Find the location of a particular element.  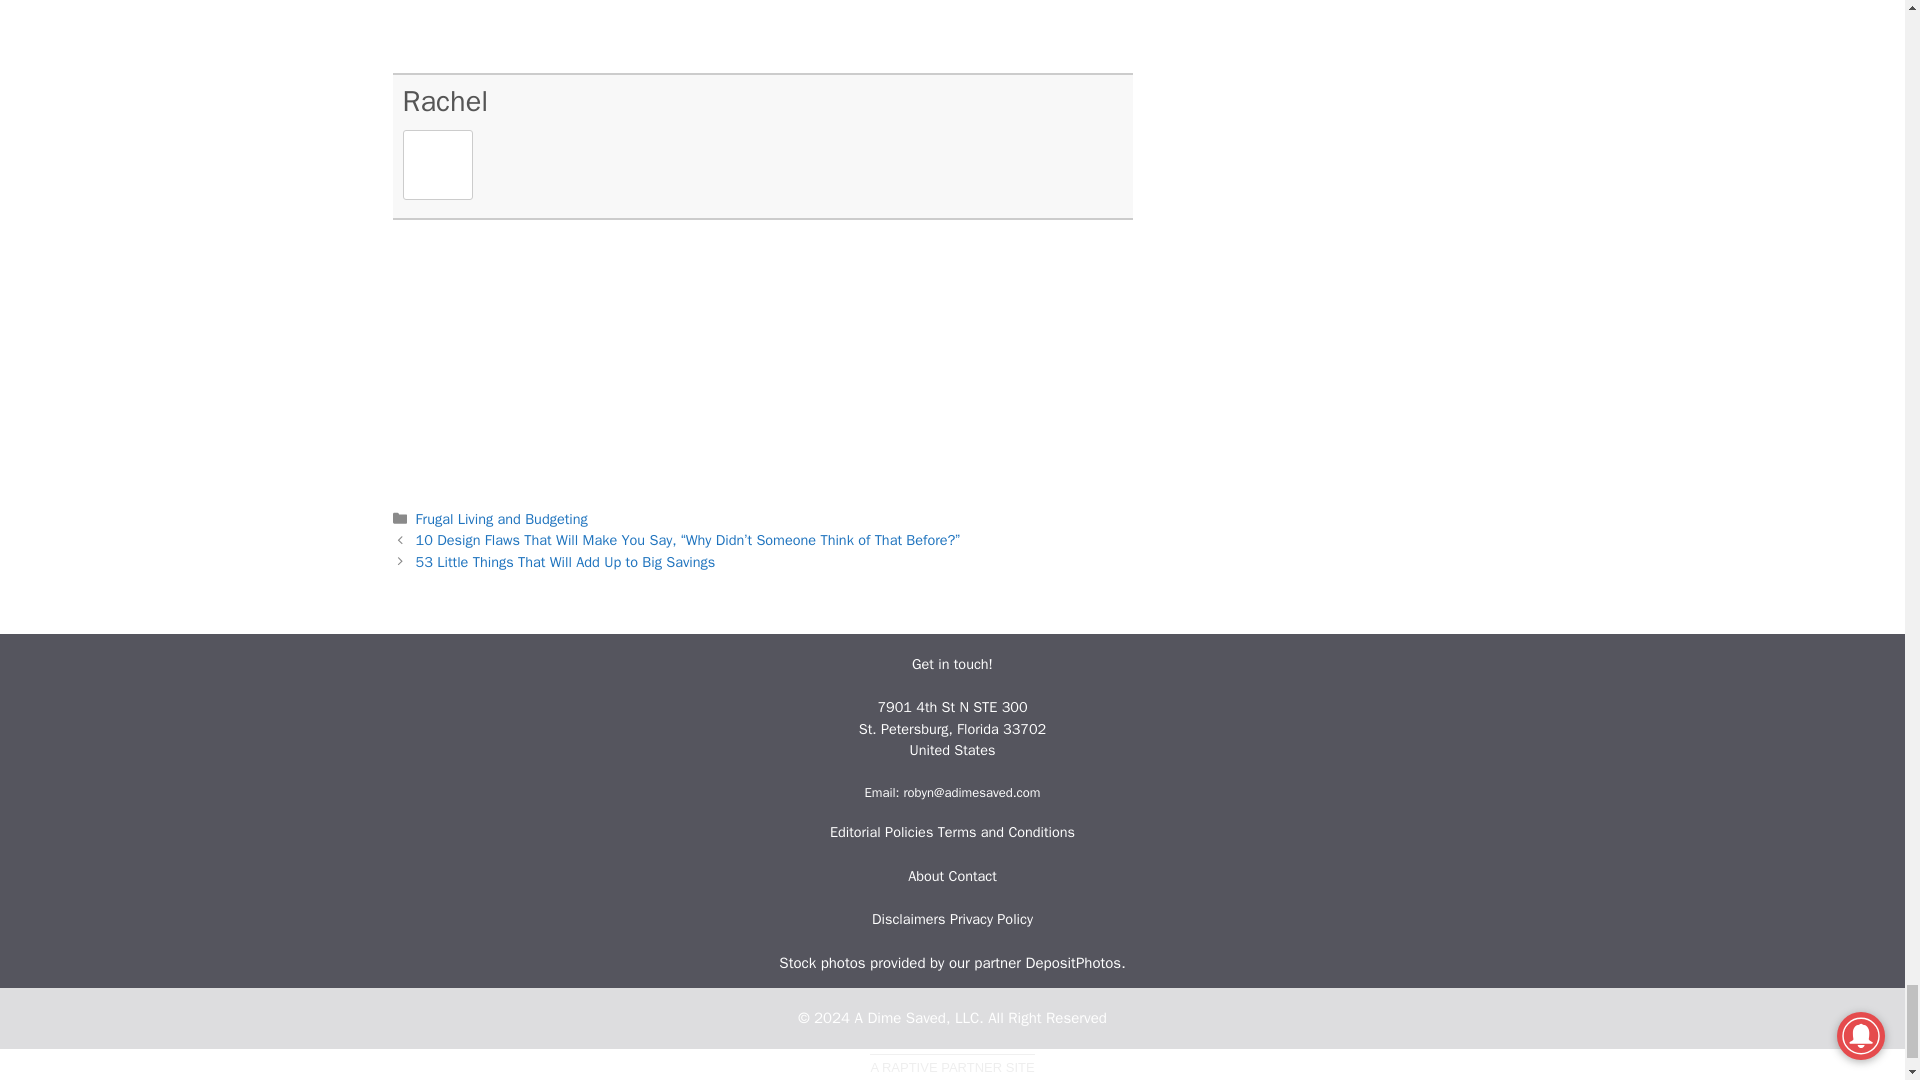

Frugal Living and Budgeting is located at coordinates (502, 518).